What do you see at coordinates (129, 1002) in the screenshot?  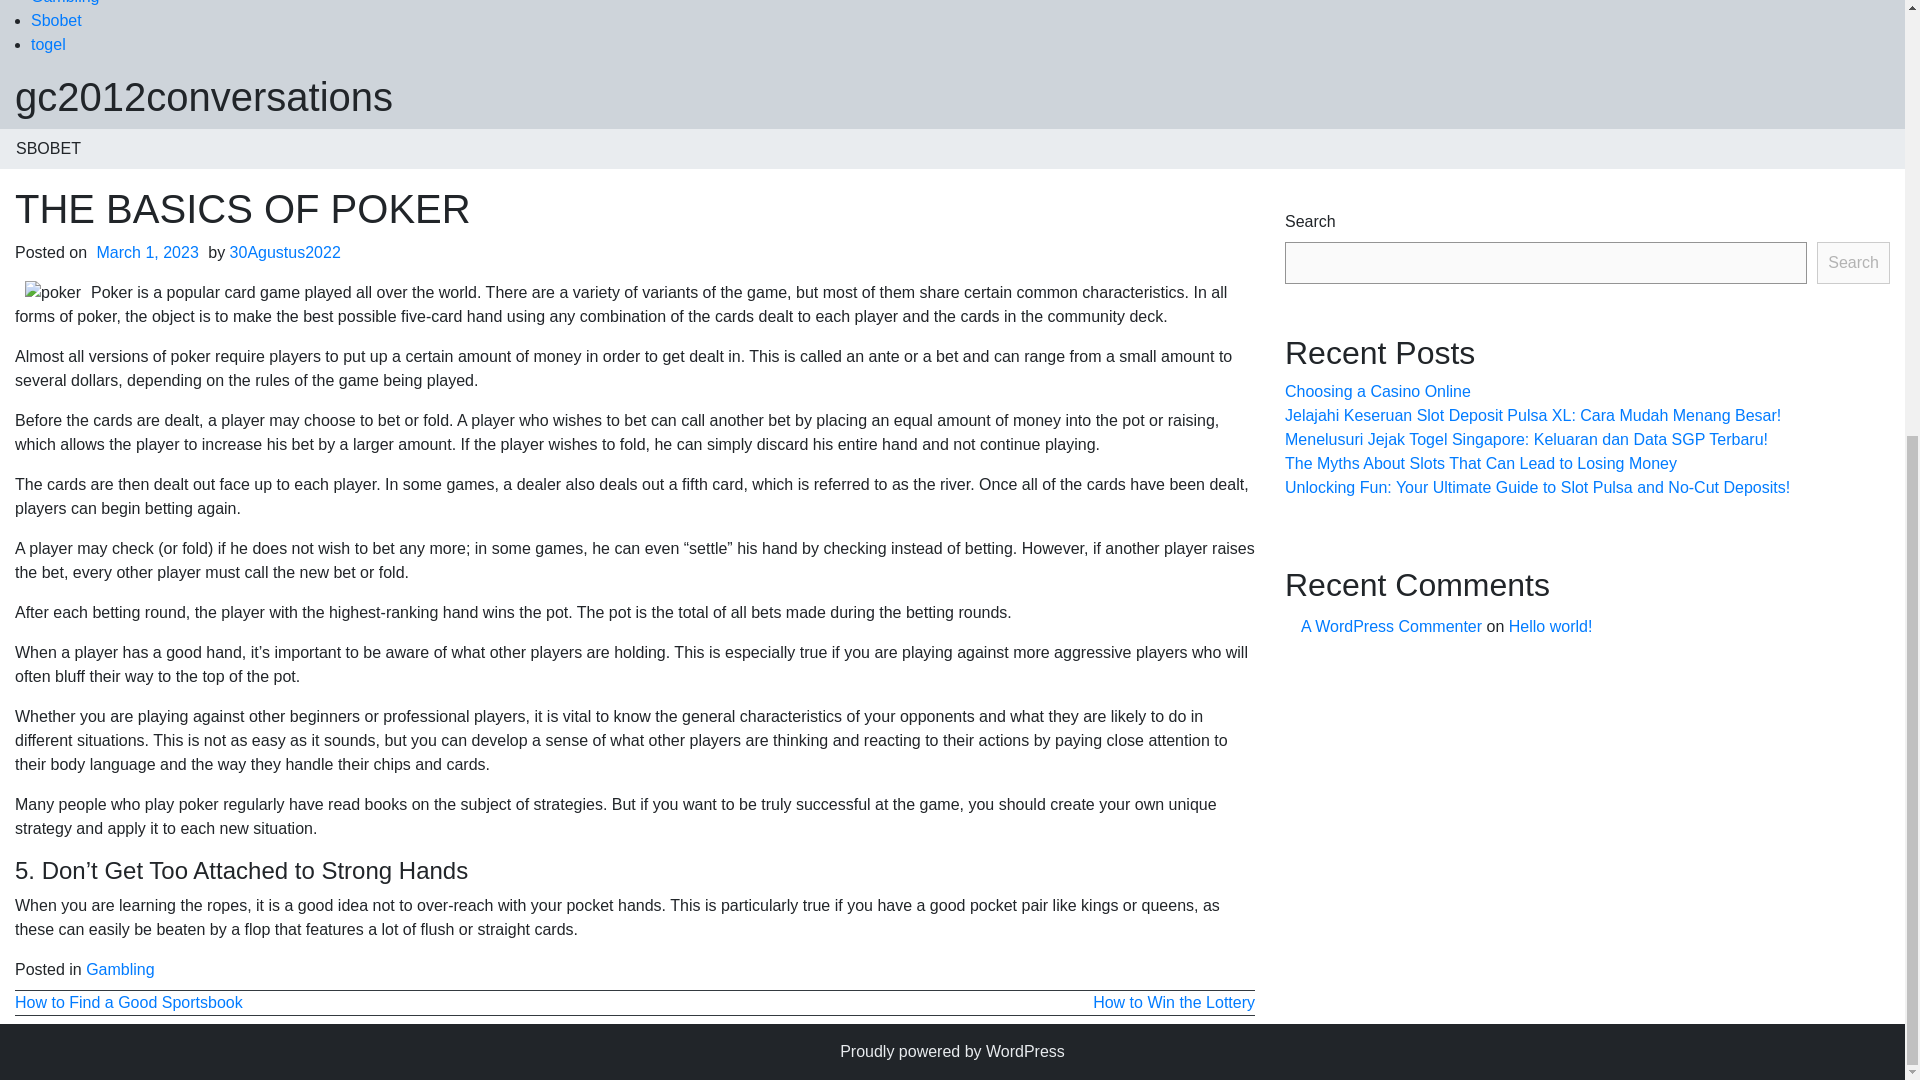 I see `How to Find a Good Sportsbook` at bounding box center [129, 1002].